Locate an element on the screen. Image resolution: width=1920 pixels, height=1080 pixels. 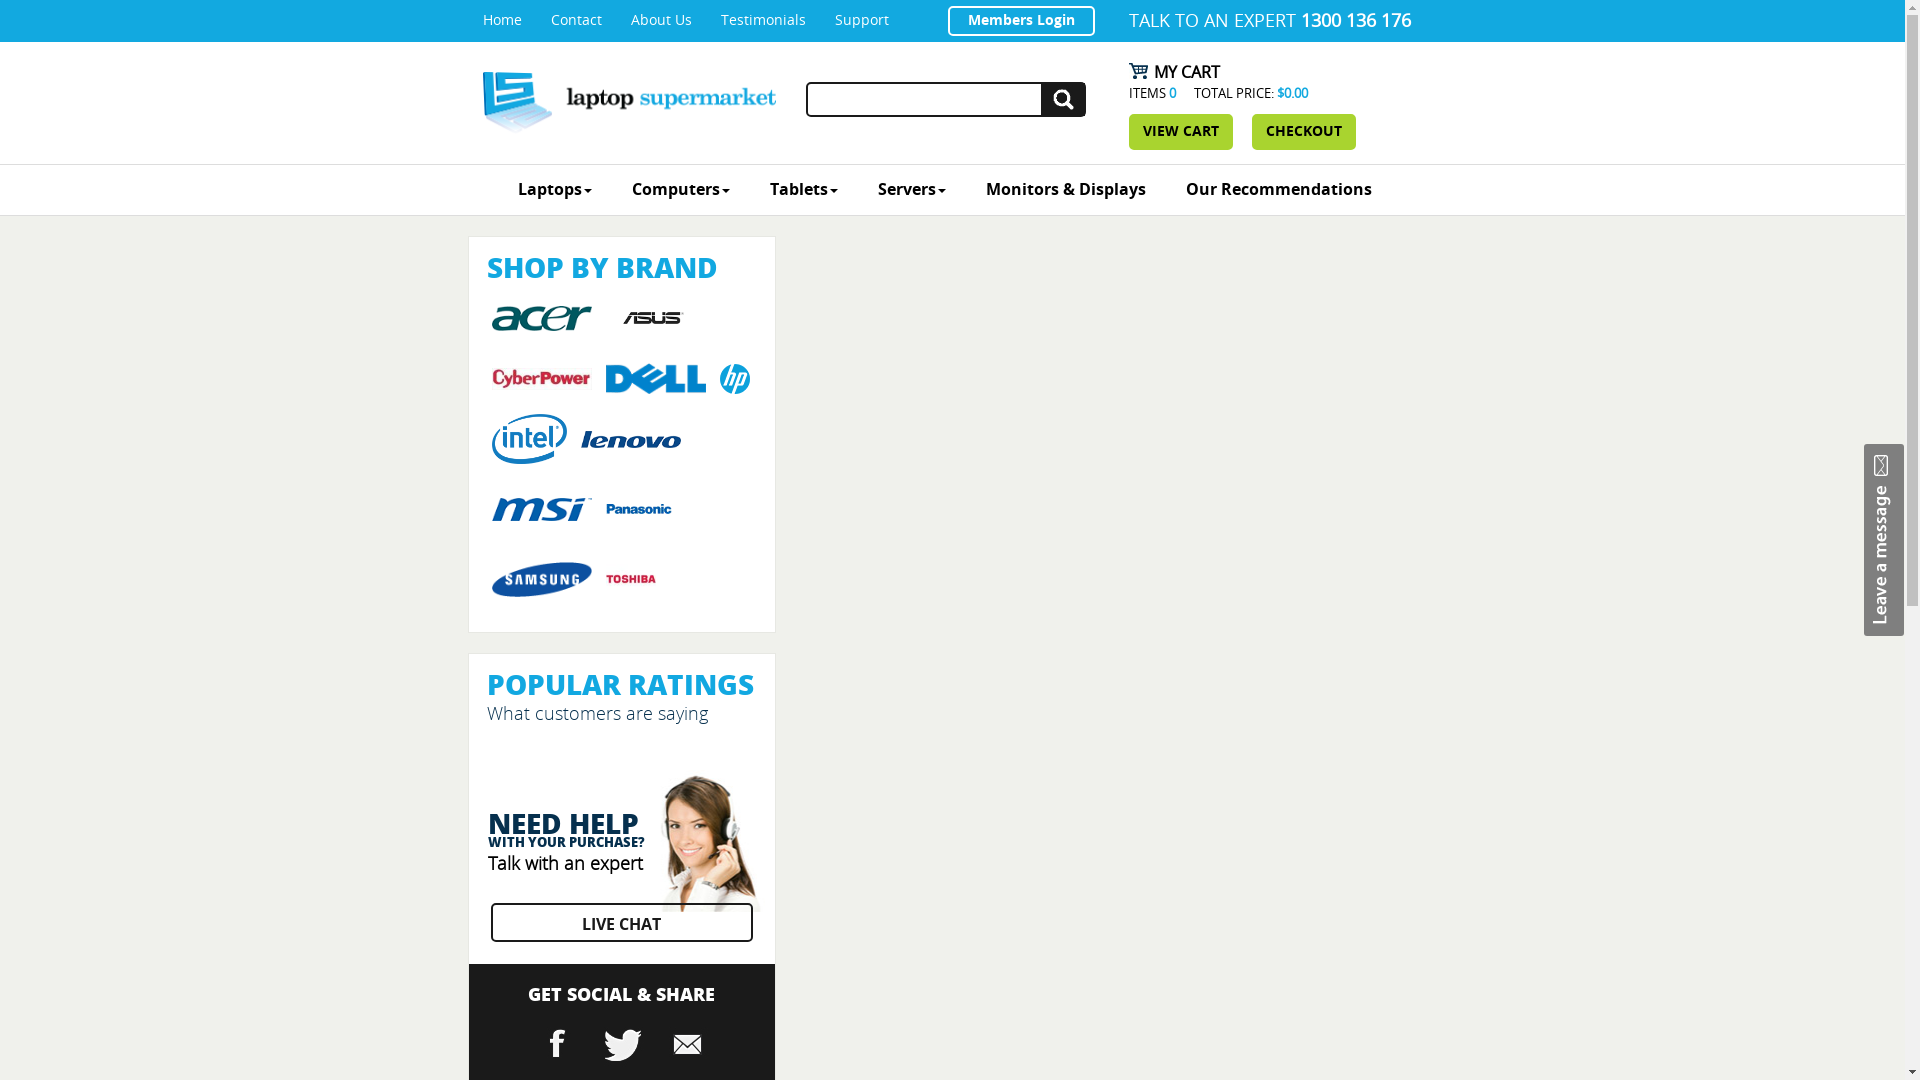
Testimonials is located at coordinates (762, 20).